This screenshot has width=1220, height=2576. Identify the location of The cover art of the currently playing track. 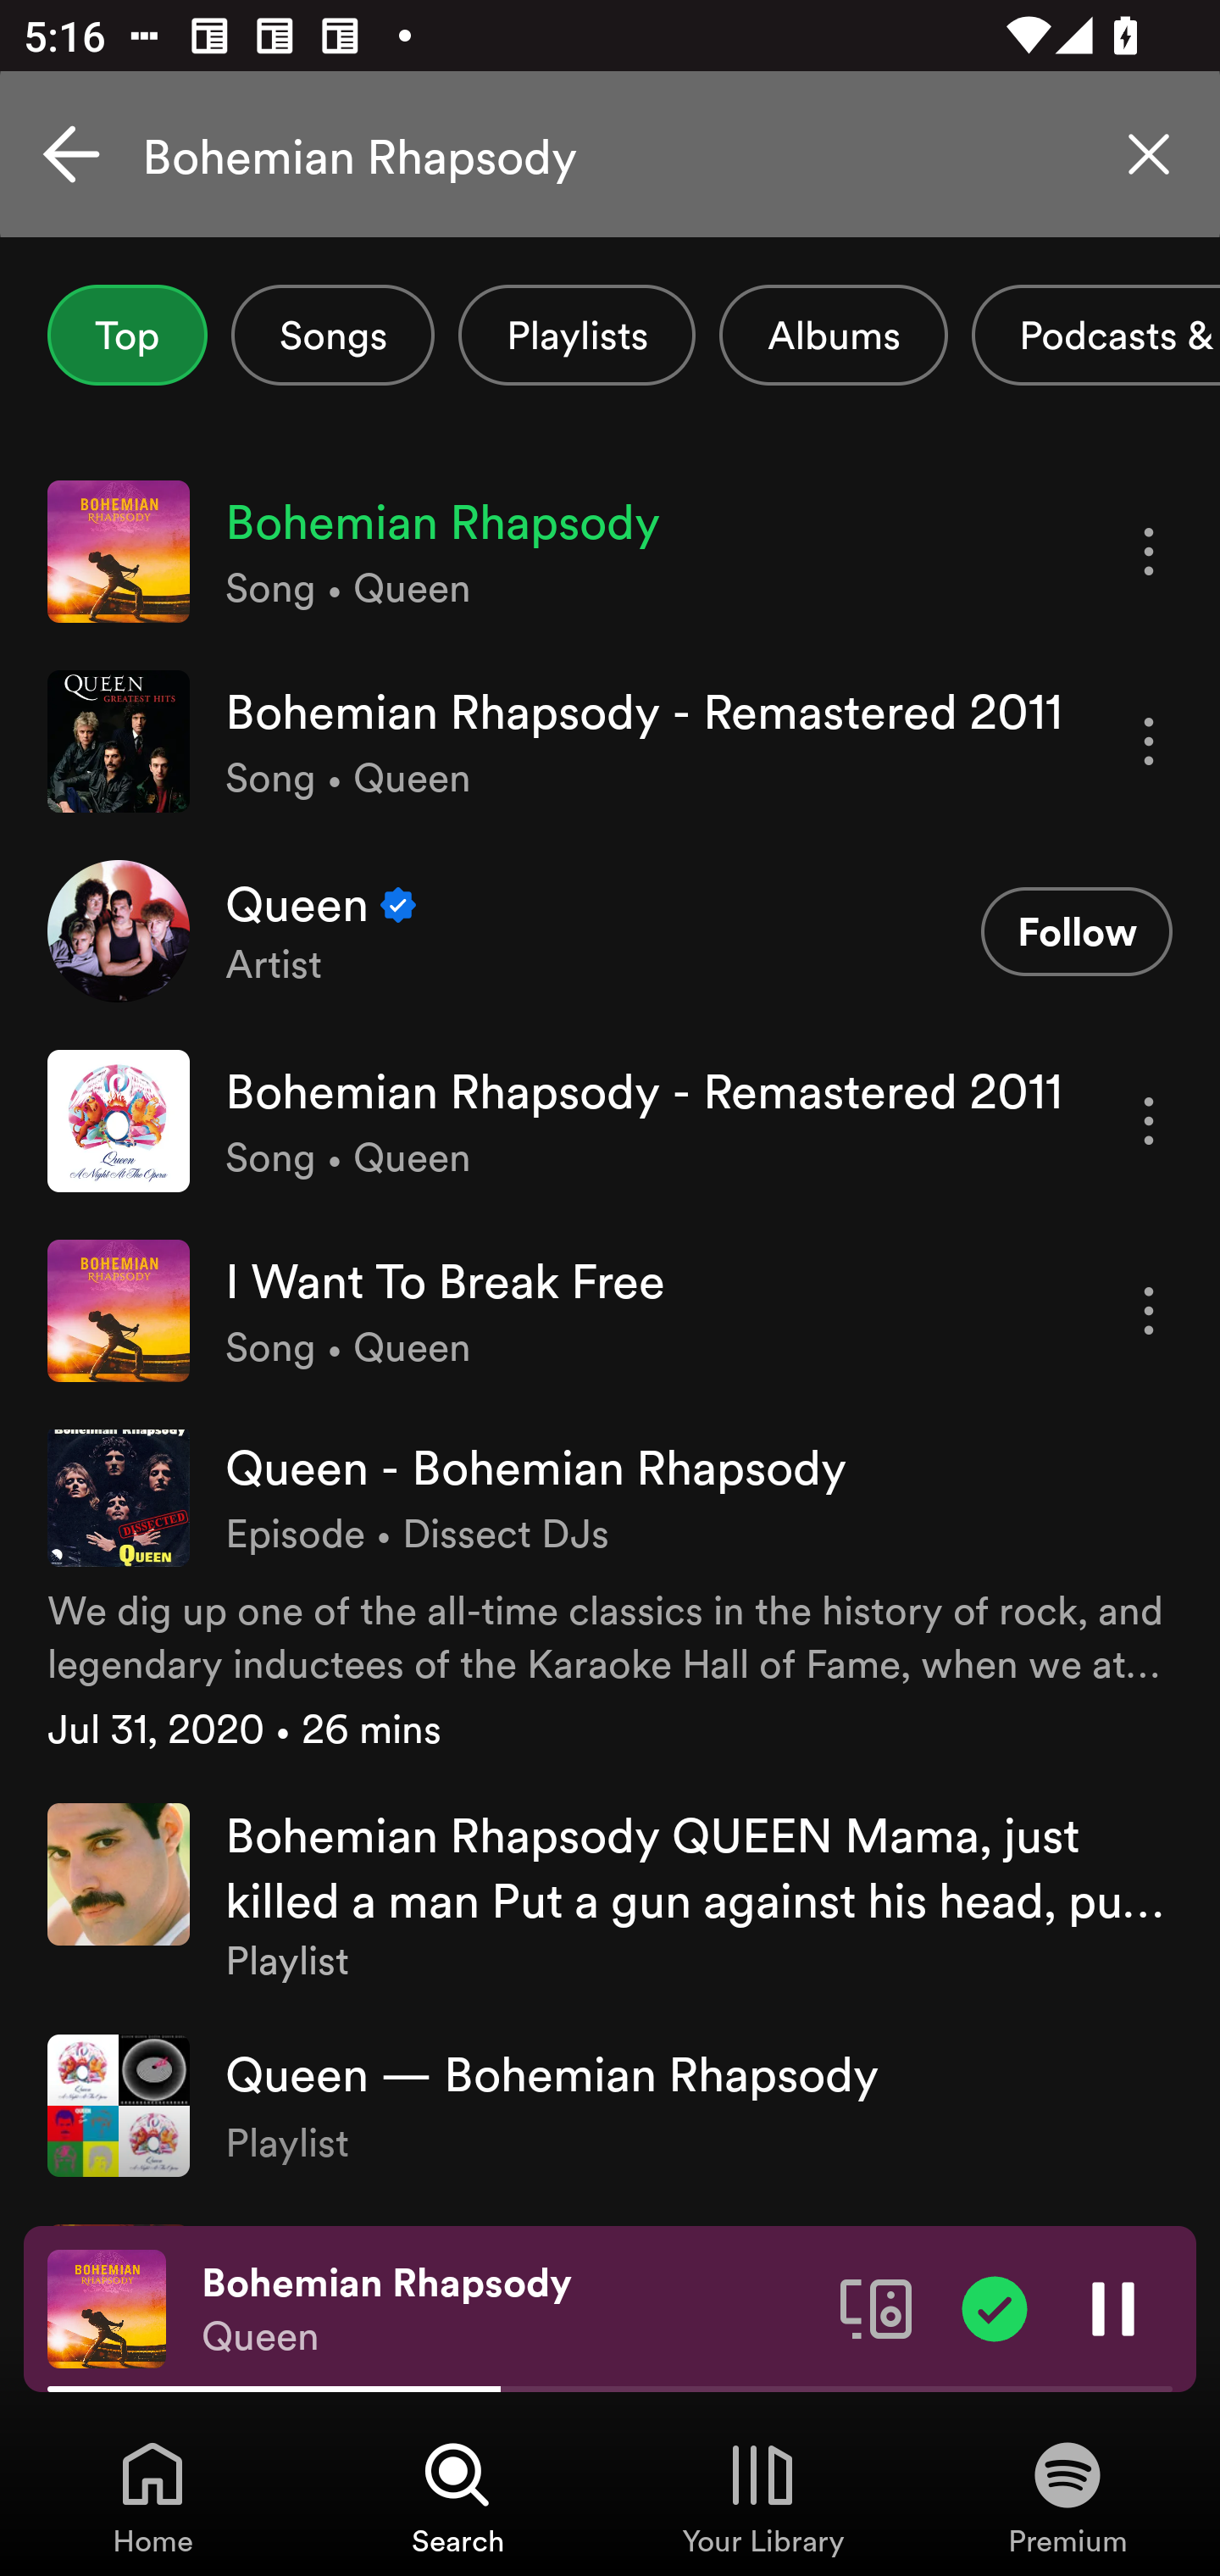
(107, 2307).